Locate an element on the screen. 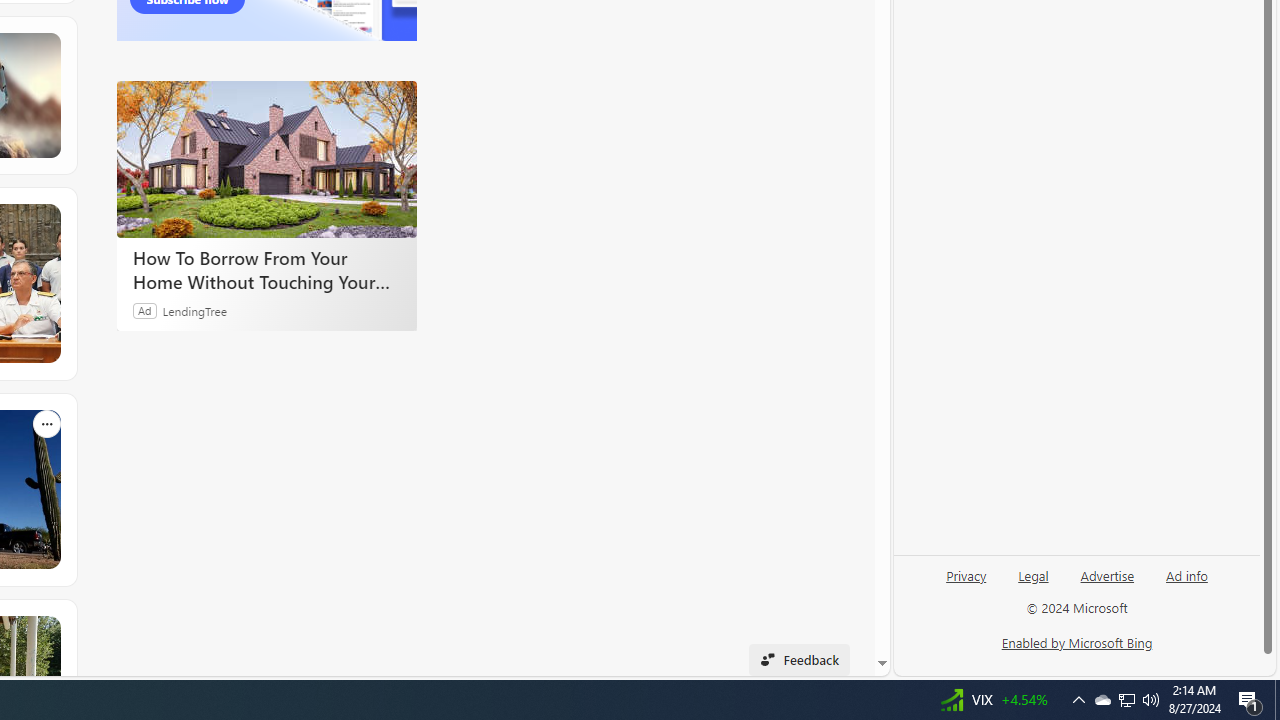 This screenshot has width=1280, height=720. Feedback is located at coordinates (798, 660).